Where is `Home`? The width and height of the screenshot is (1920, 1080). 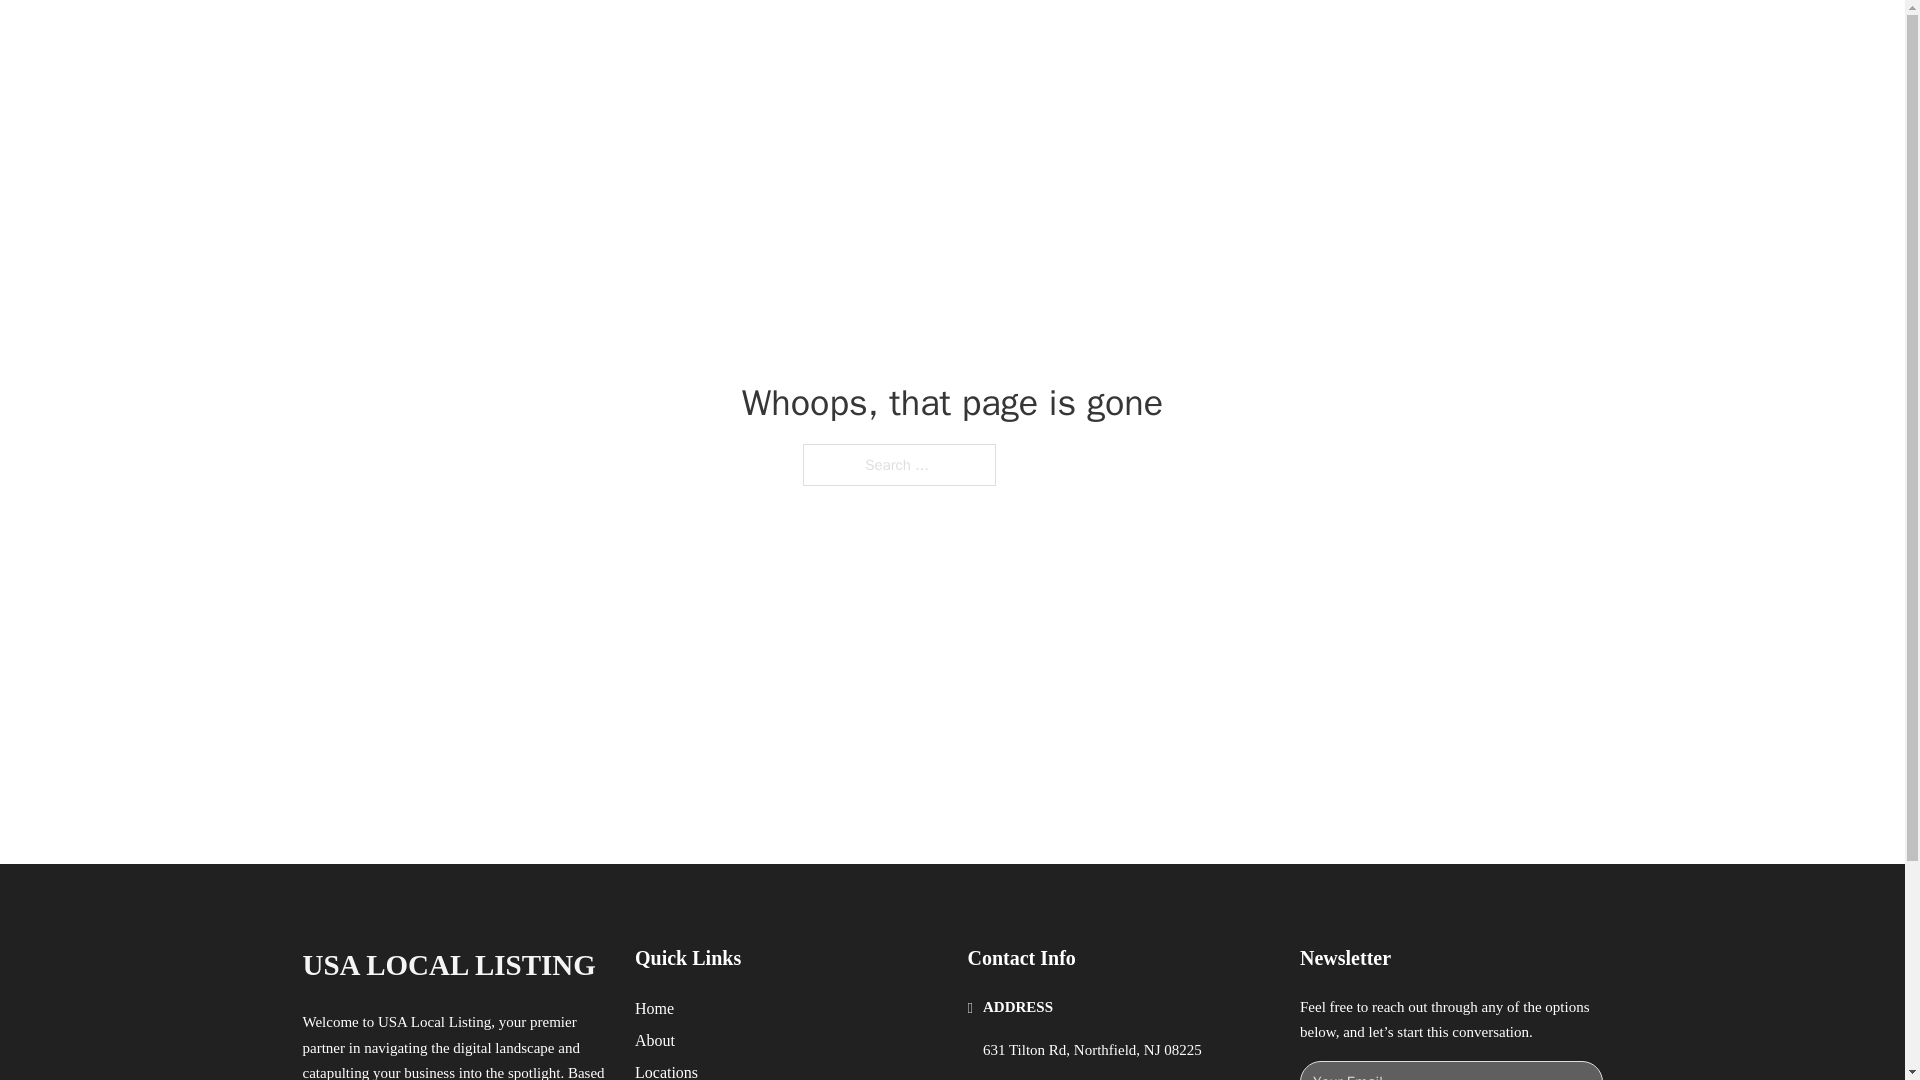 Home is located at coordinates (654, 1008).